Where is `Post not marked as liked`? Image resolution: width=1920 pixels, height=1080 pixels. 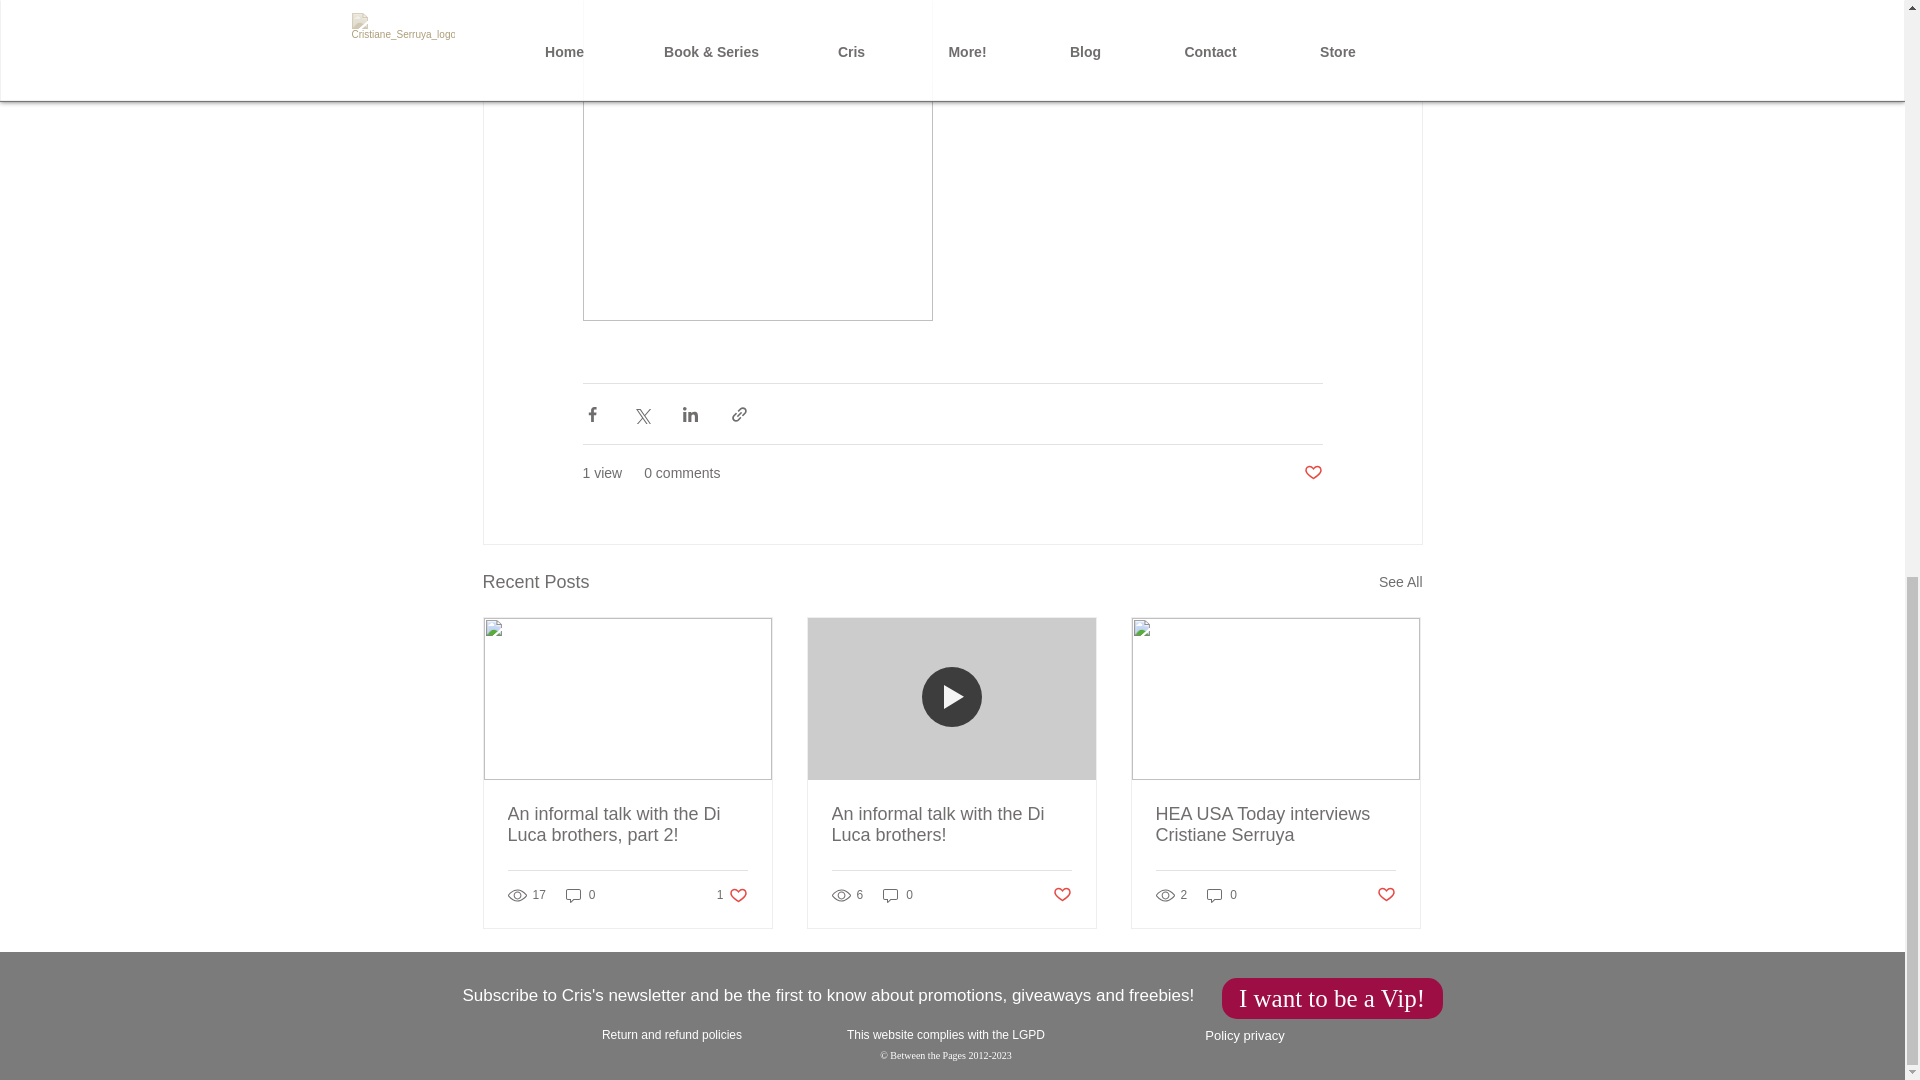
Post not marked as liked is located at coordinates (1062, 895).